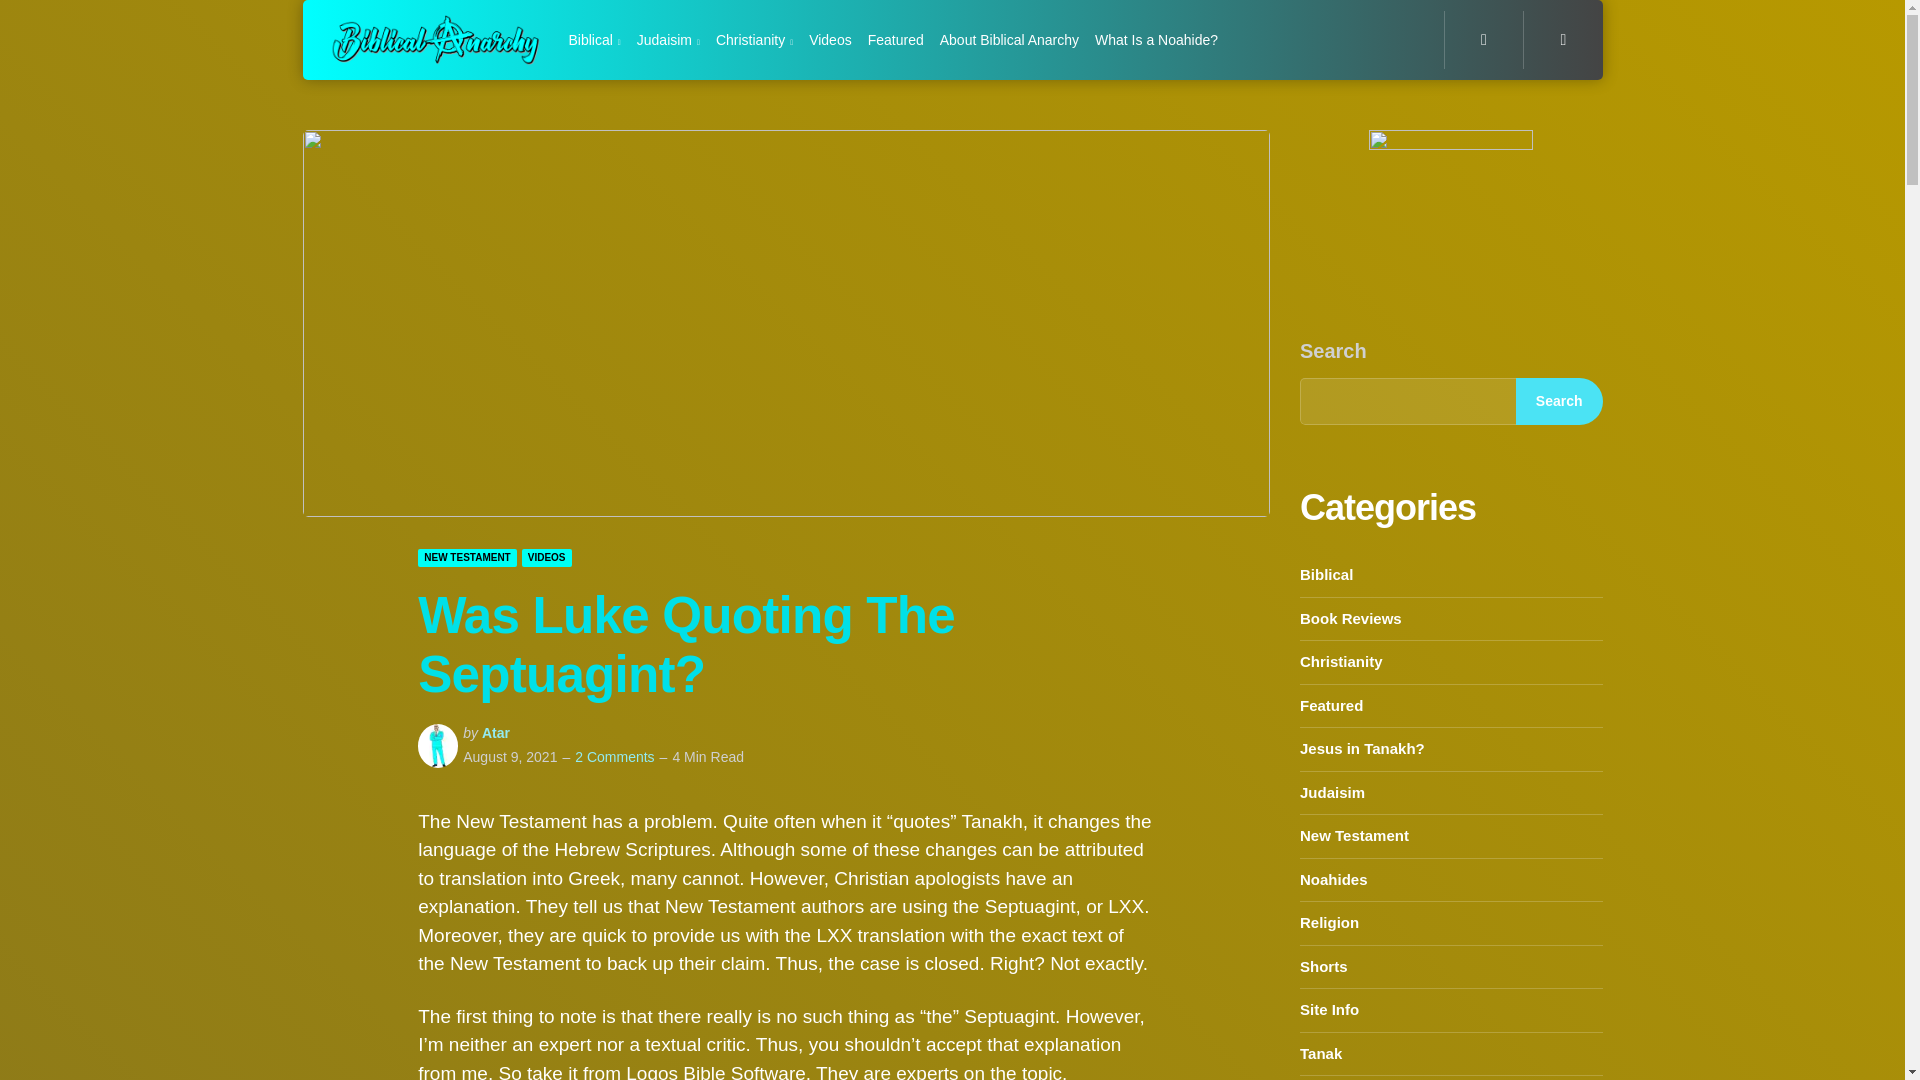  I want to click on About Biblical Anarchy, so click(1010, 40).